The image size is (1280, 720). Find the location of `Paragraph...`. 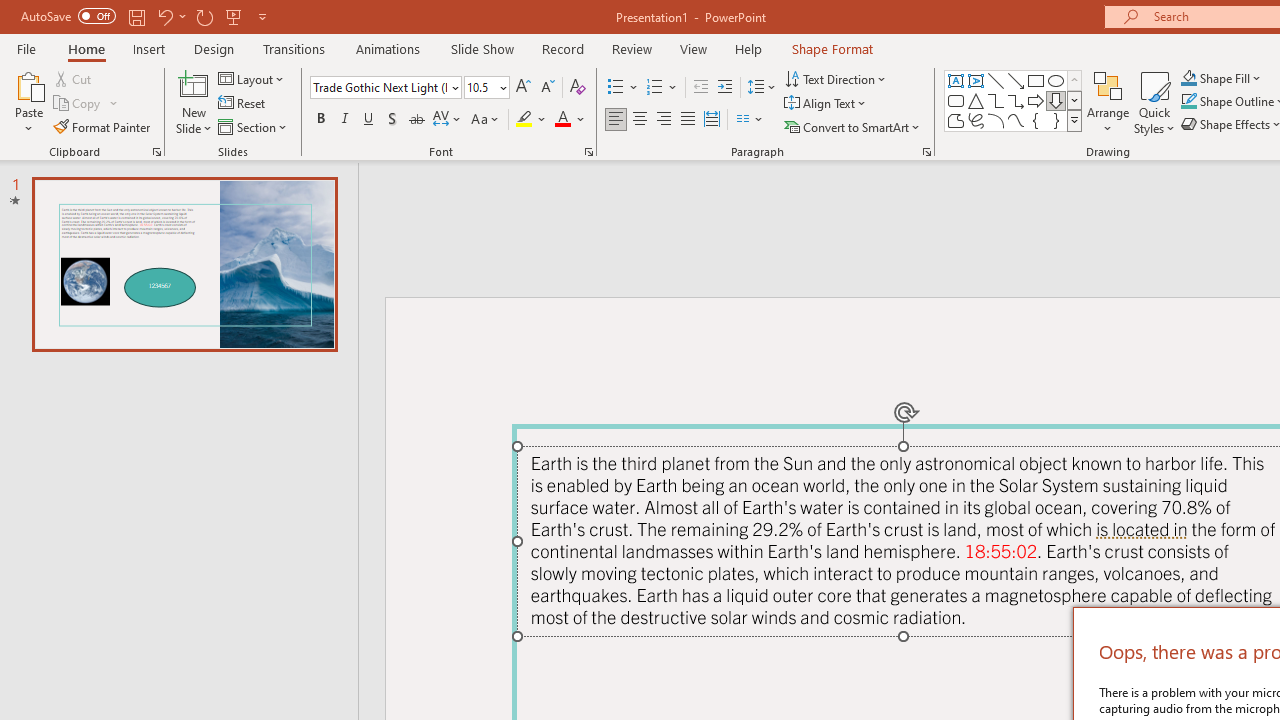

Paragraph... is located at coordinates (926, 152).